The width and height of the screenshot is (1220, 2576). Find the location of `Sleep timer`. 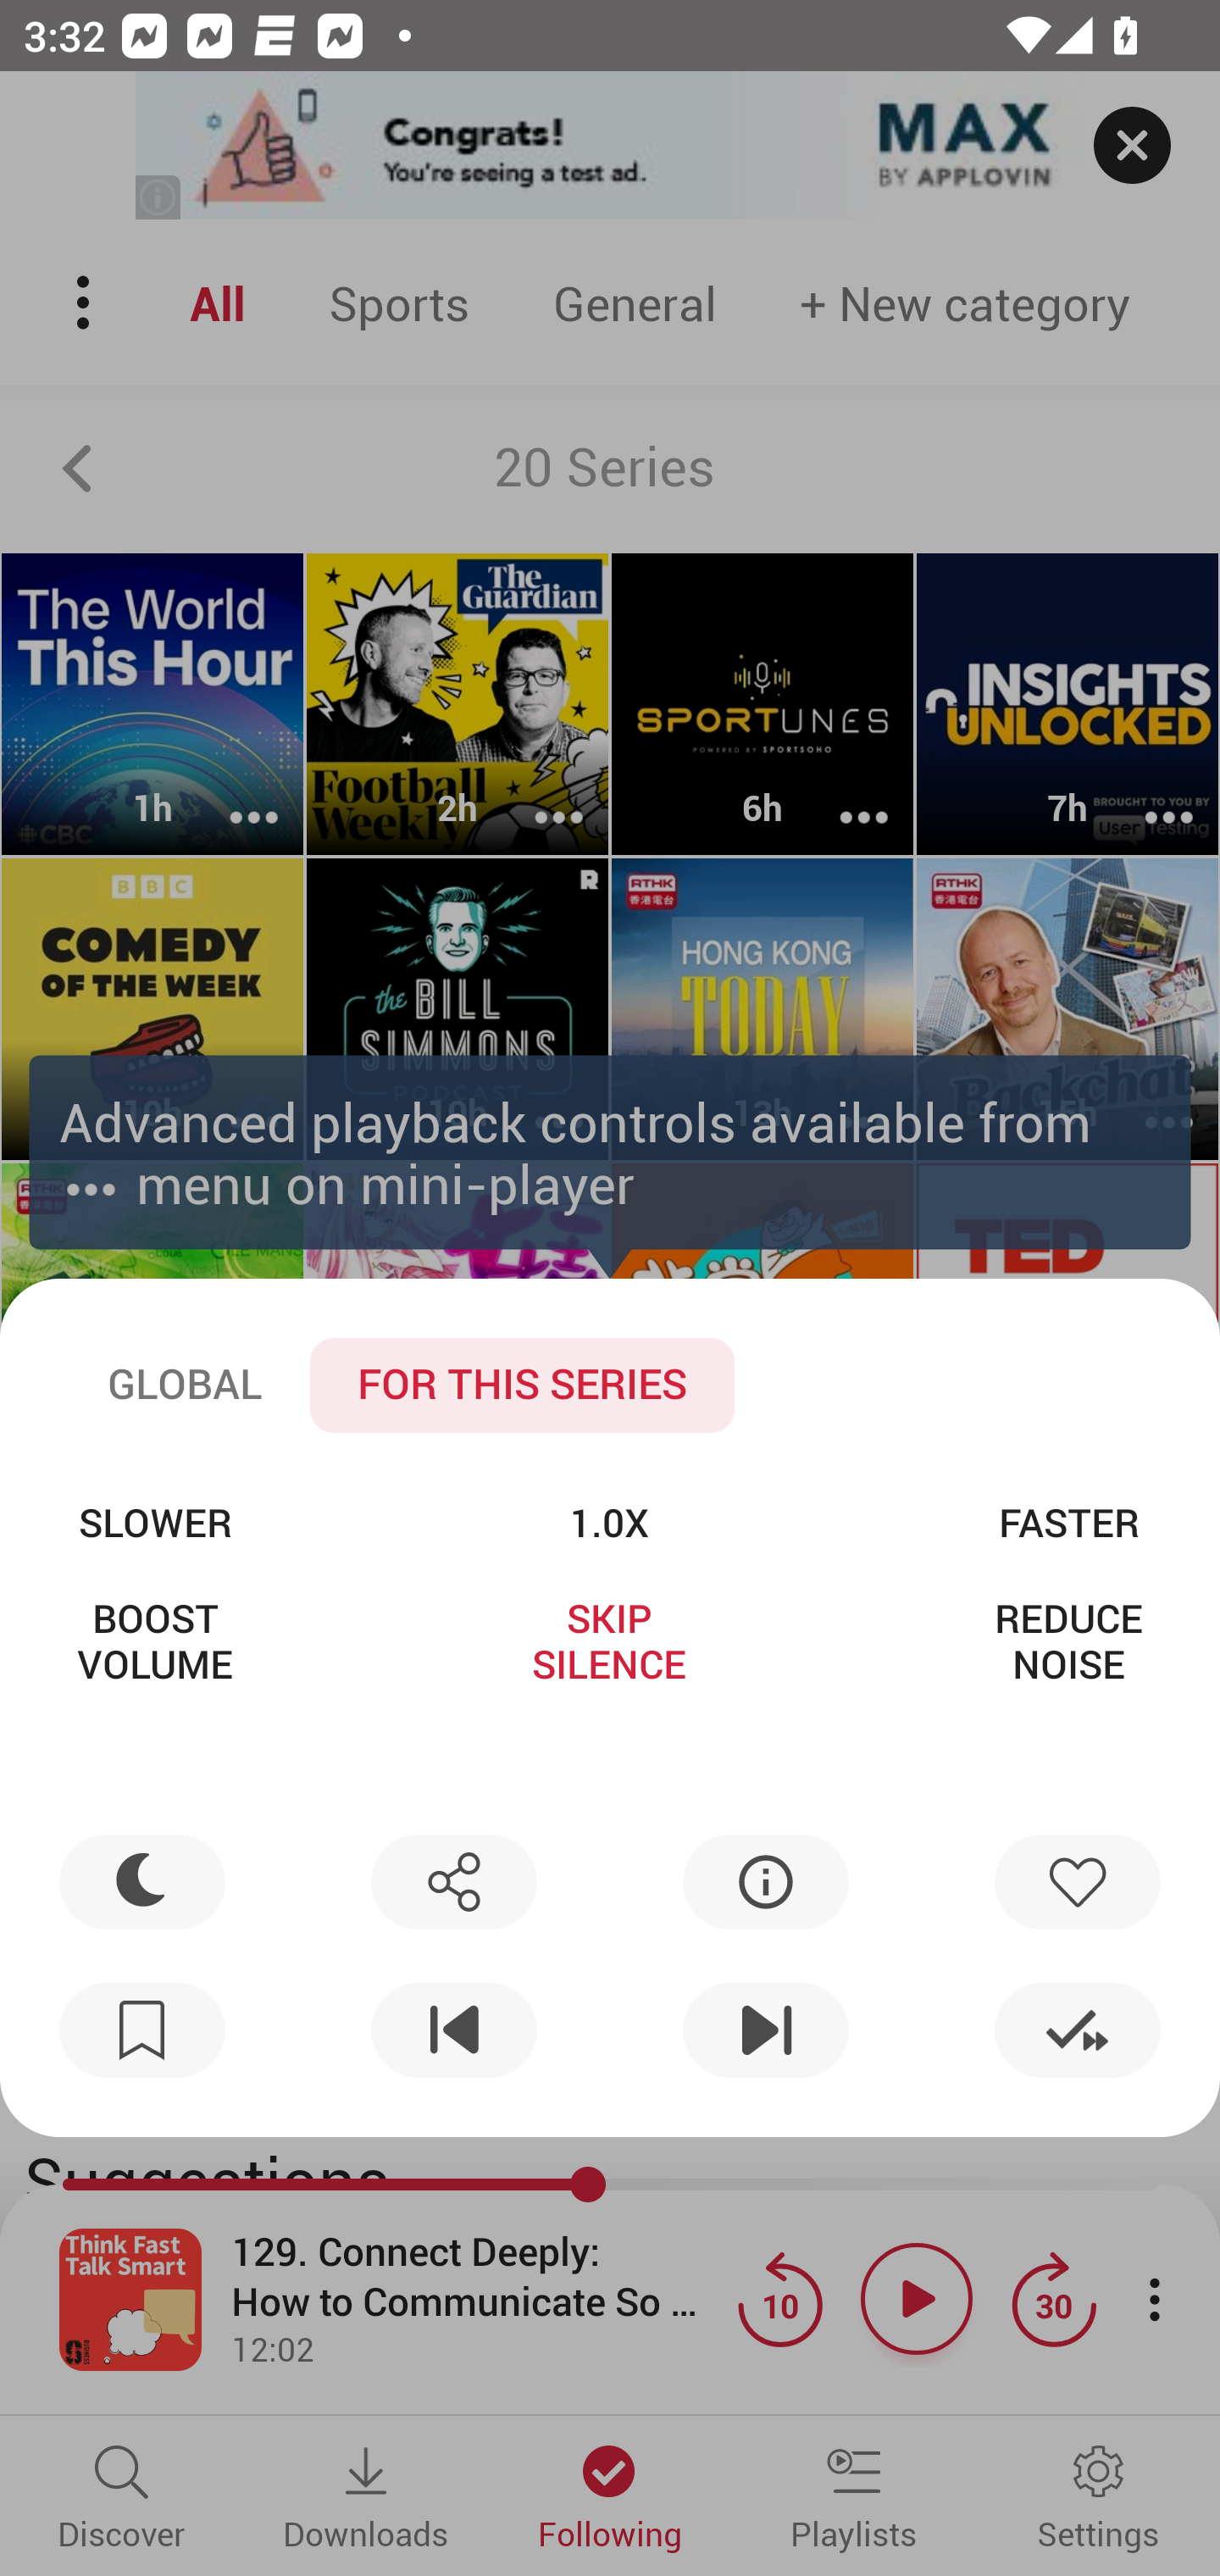

Sleep timer is located at coordinates (142, 1881).